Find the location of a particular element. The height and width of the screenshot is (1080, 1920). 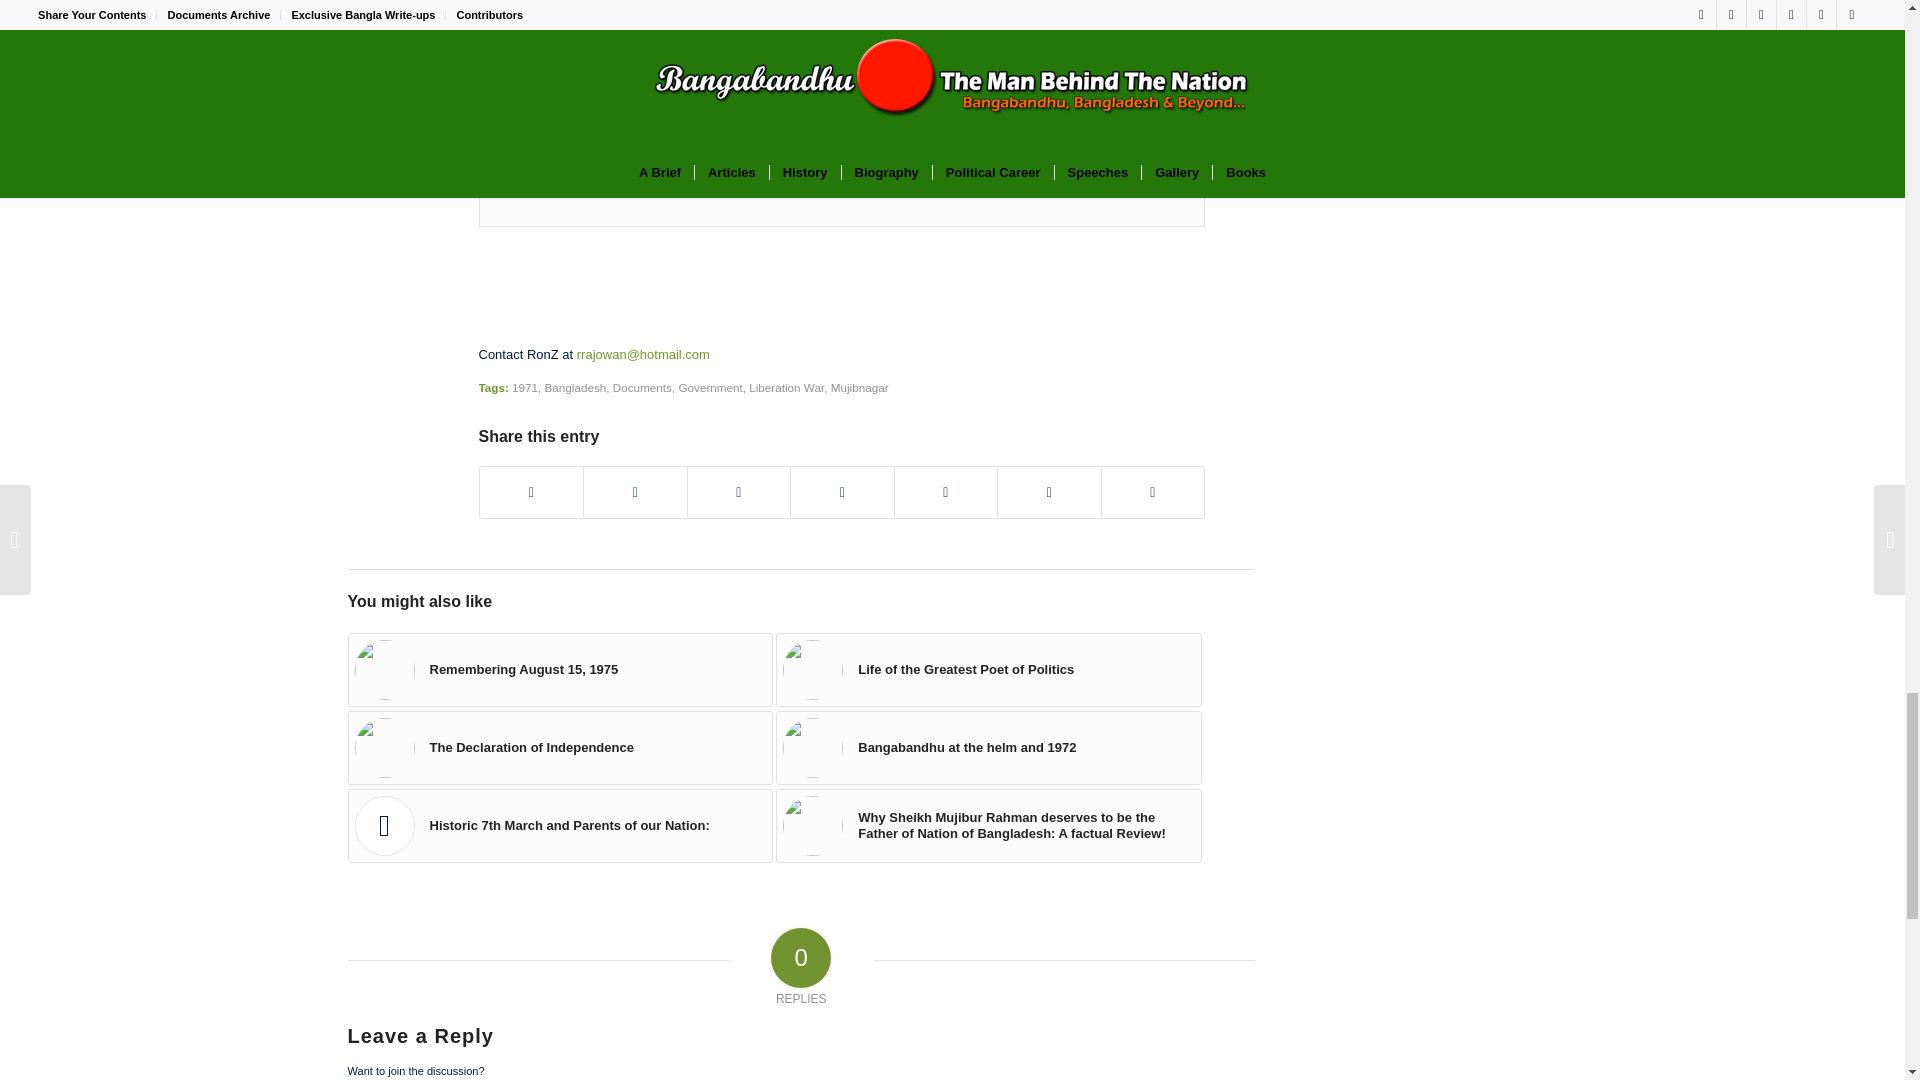

Liberation War is located at coordinates (786, 388).